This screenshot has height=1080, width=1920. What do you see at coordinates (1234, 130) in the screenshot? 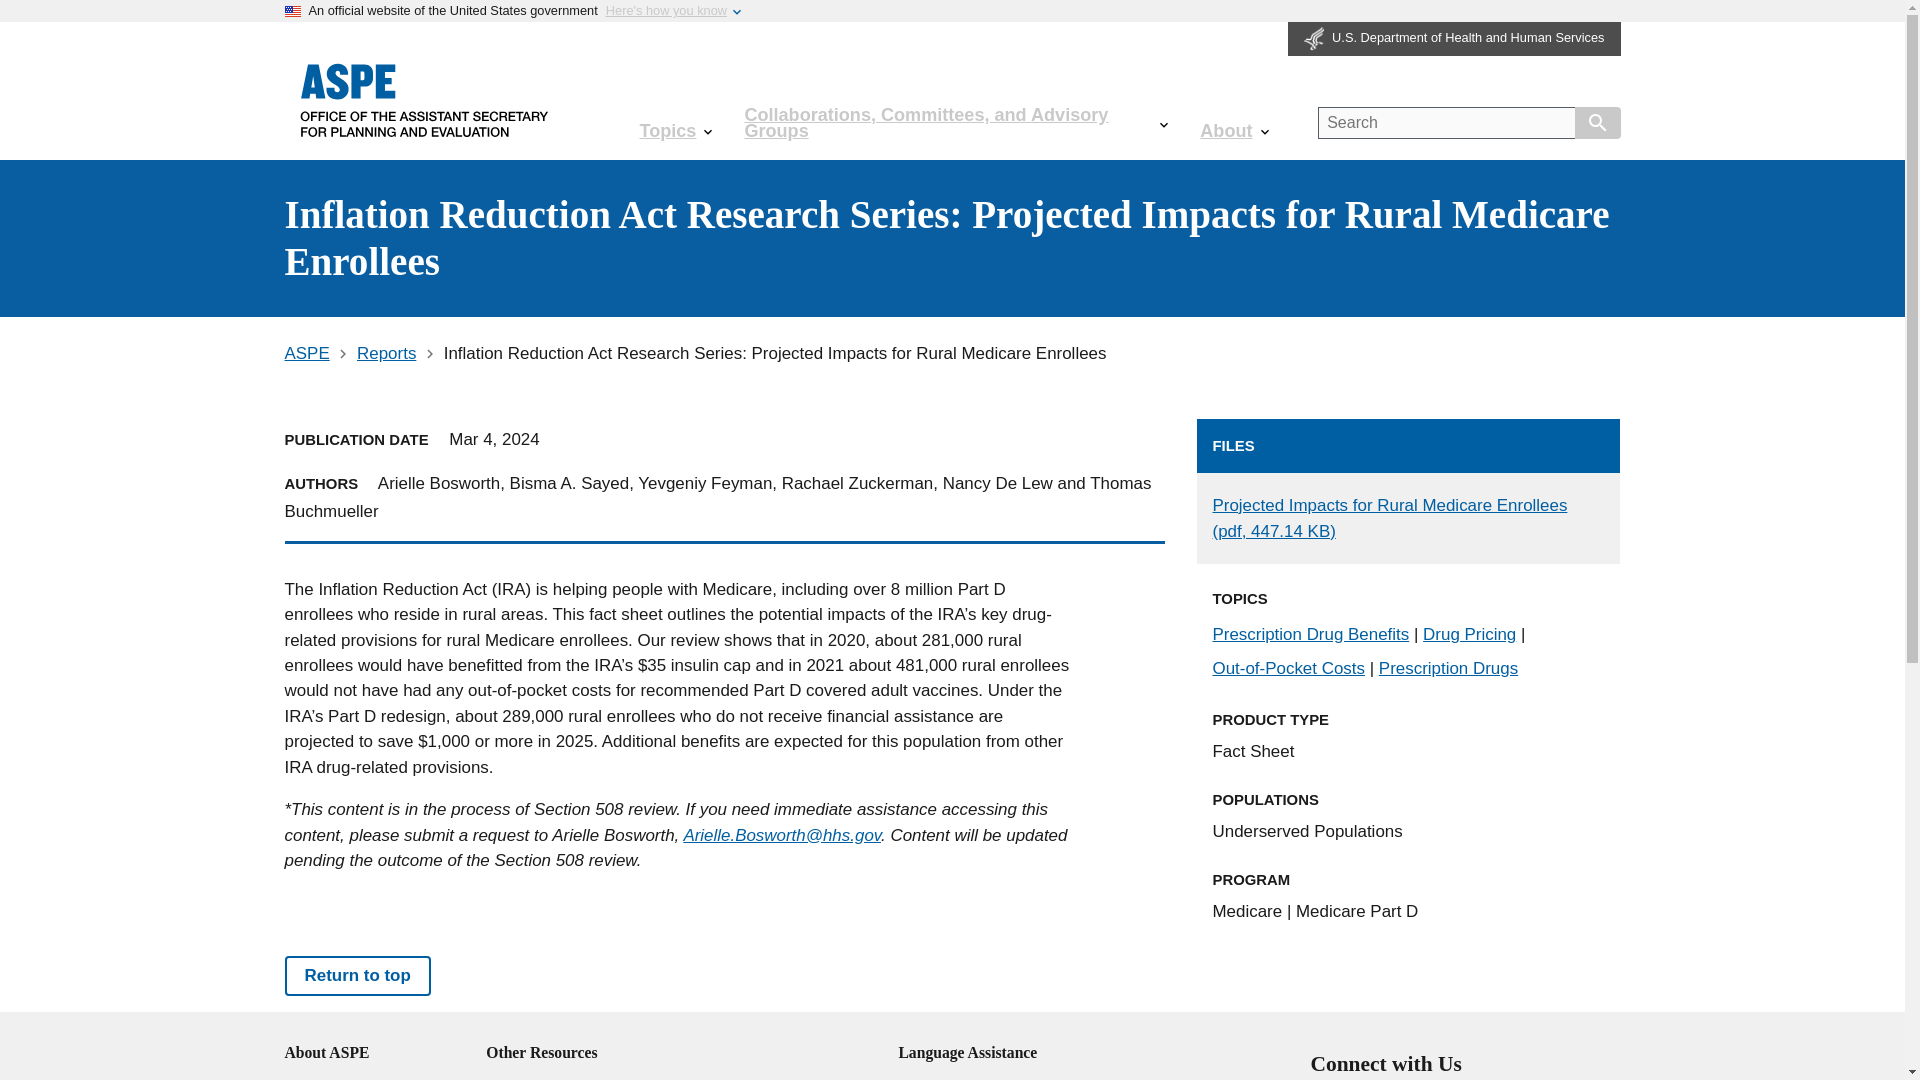
I see `About` at bounding box center [1234, 130].